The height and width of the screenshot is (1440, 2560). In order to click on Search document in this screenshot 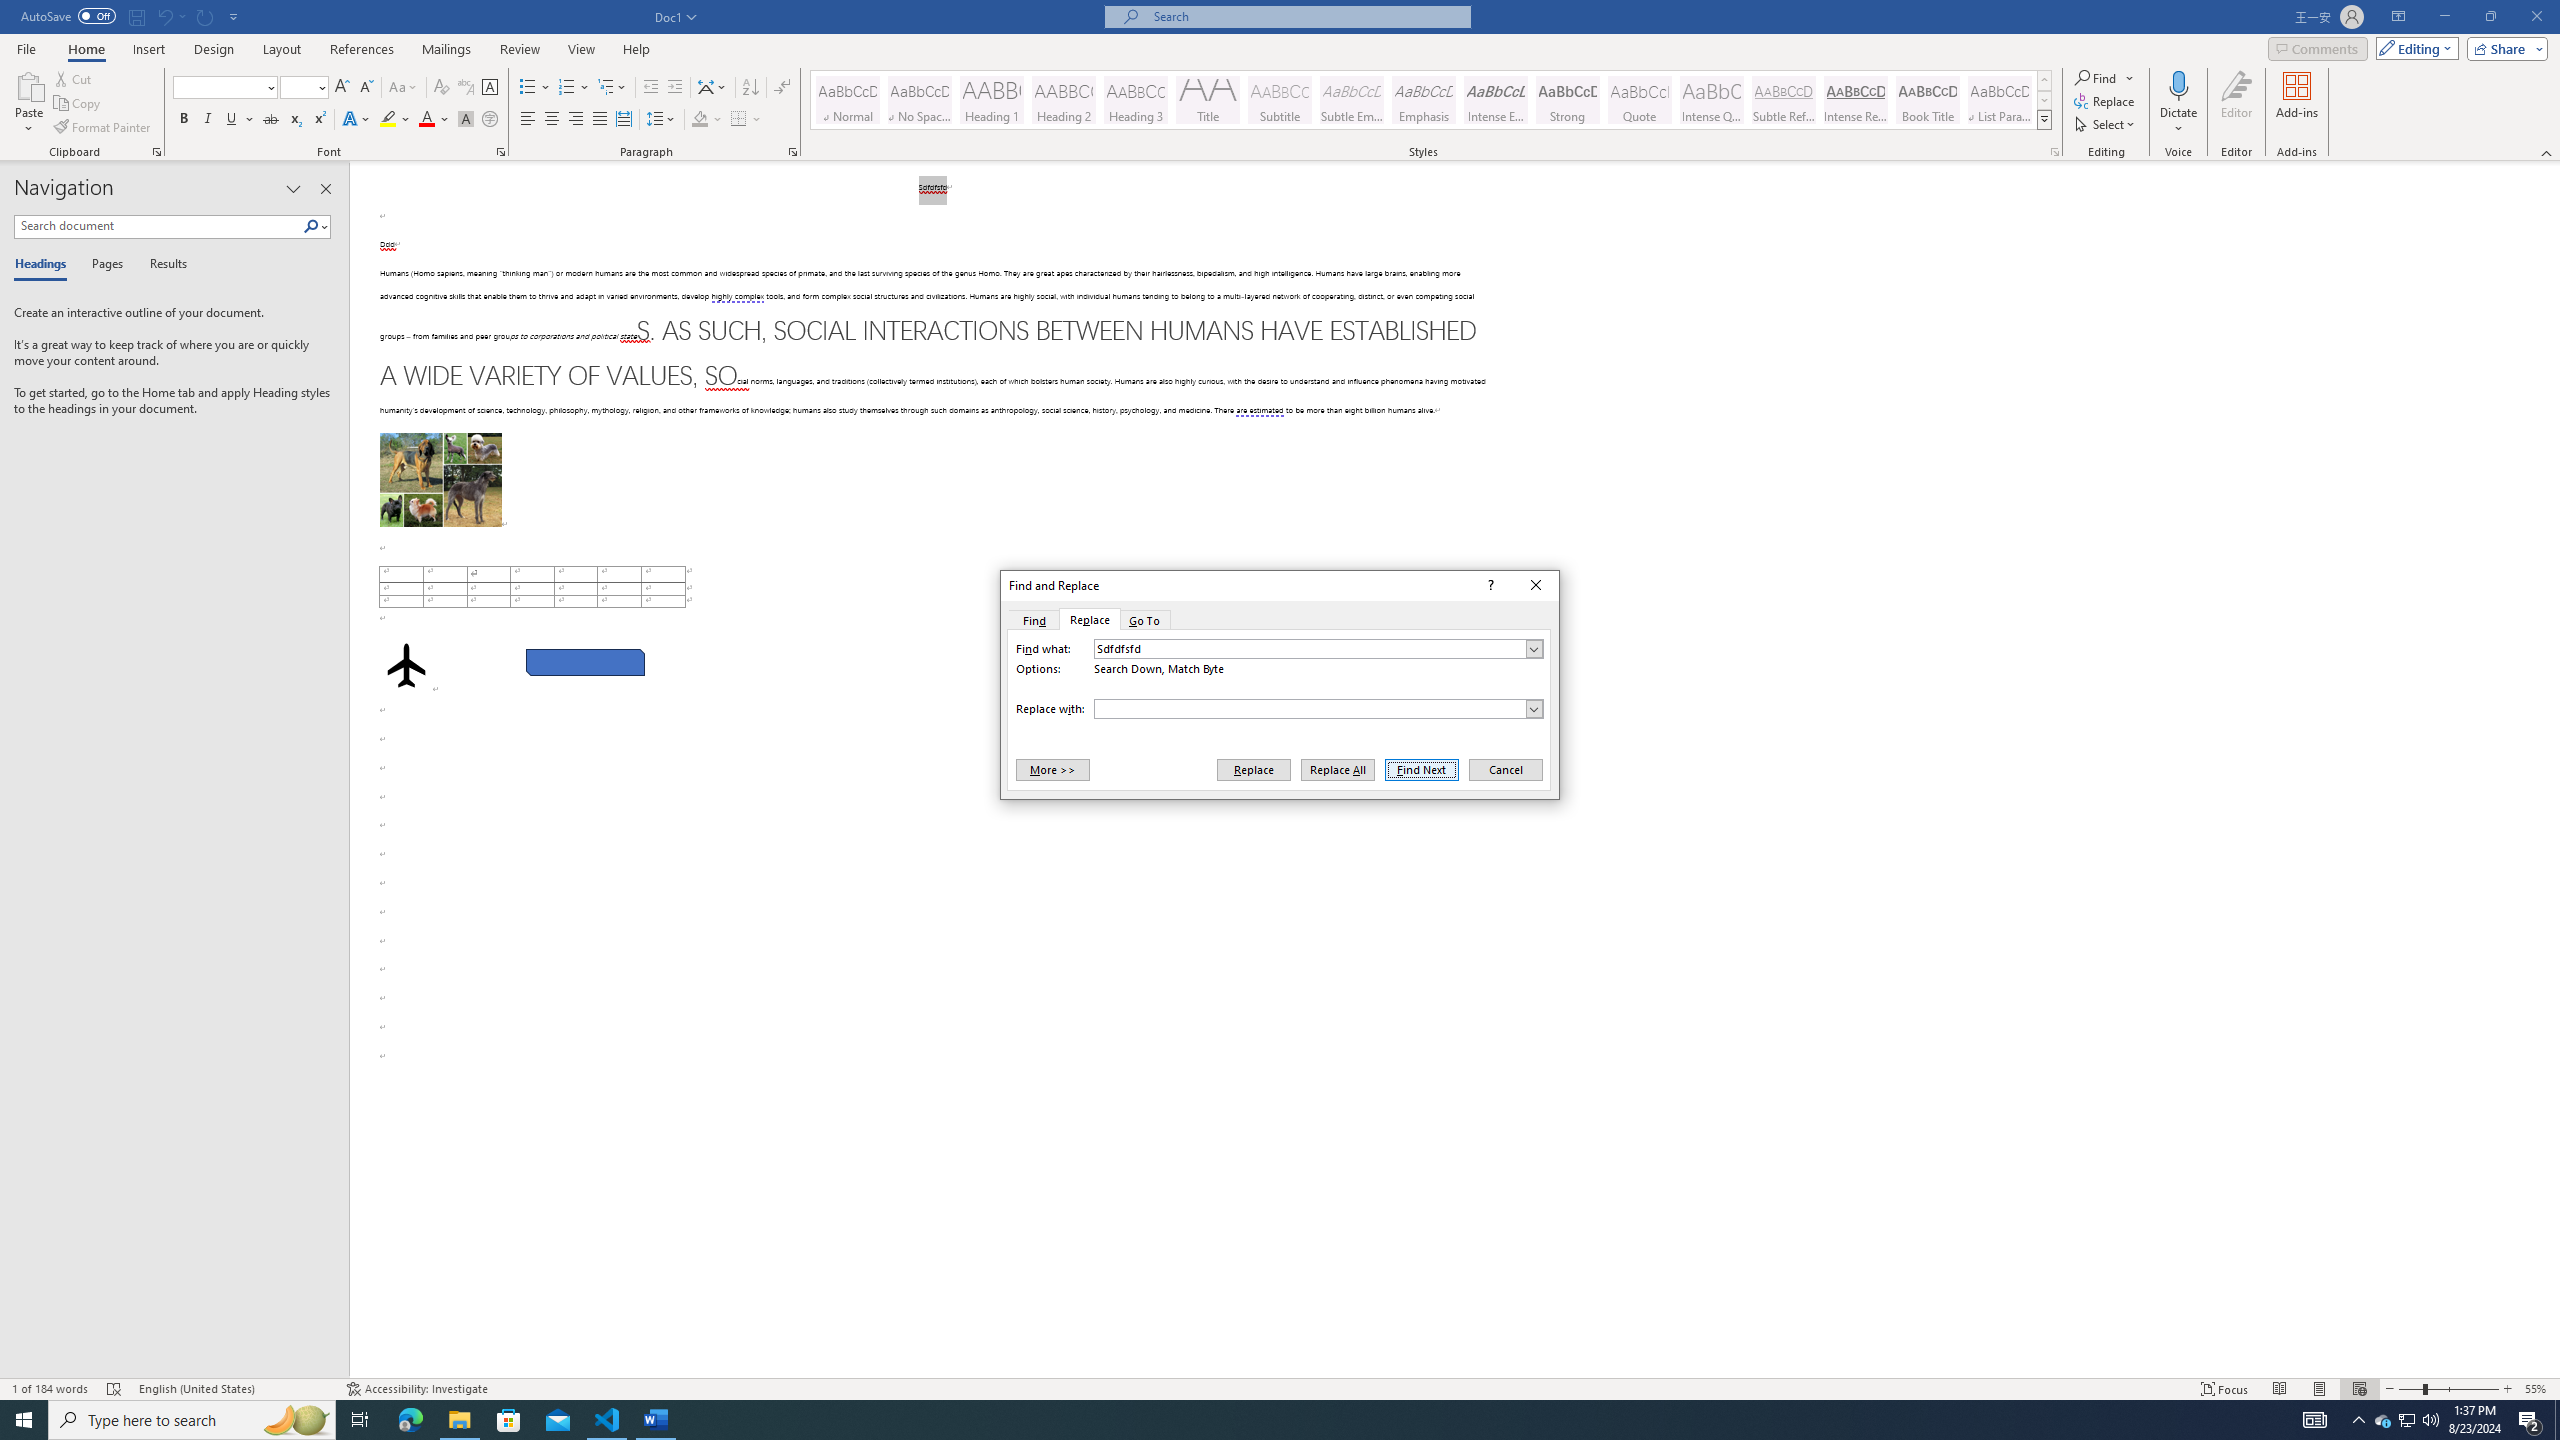, I will do `click(158, 226)`.